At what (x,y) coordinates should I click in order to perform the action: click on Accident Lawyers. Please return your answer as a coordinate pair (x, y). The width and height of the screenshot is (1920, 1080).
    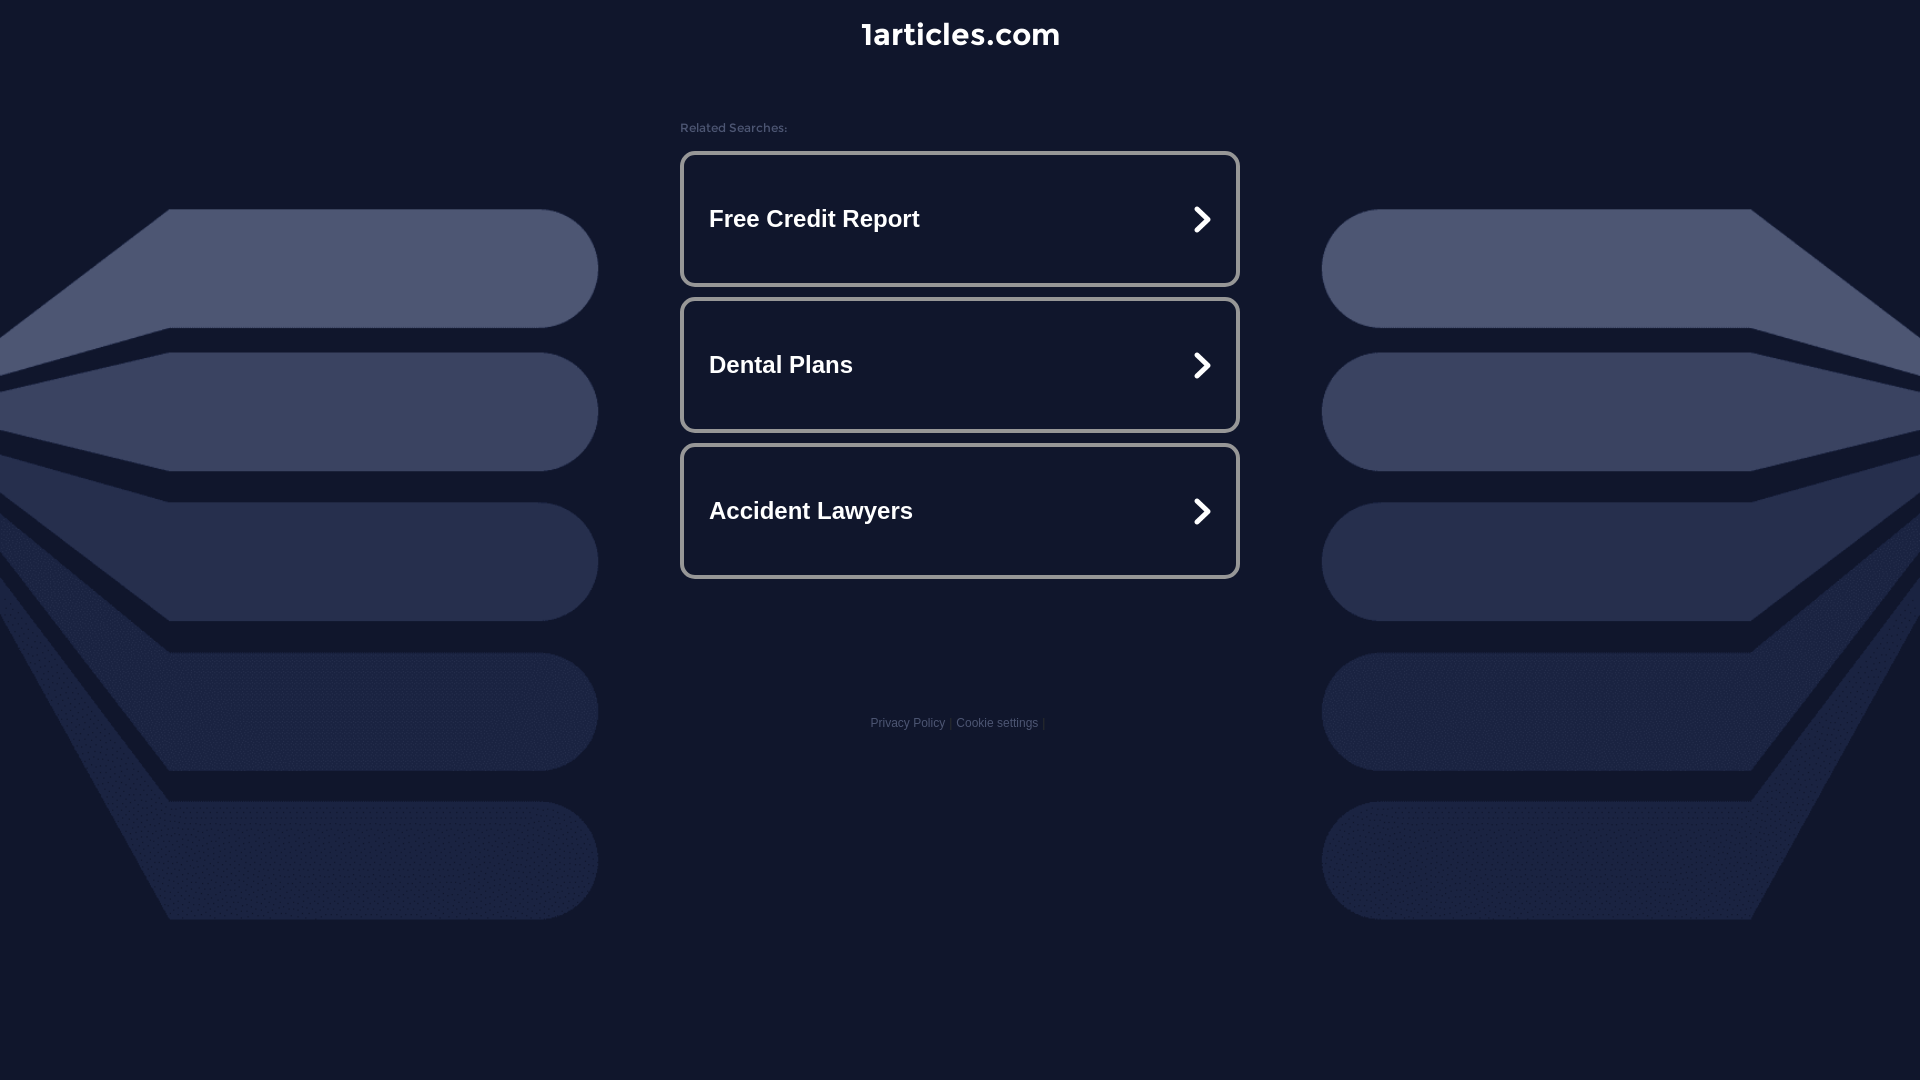
    Looking at the image, I should click on (960, 510).